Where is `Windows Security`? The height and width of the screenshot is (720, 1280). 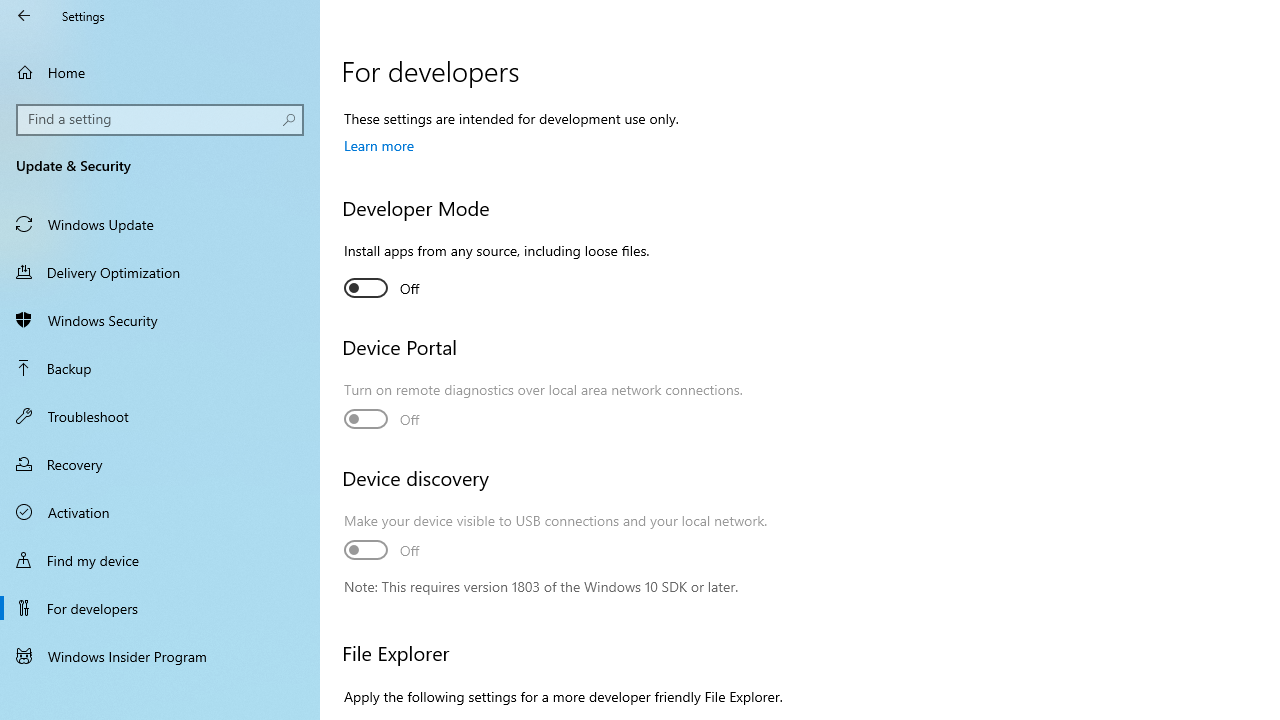 Windows Security is located at coordinates (160, 320).